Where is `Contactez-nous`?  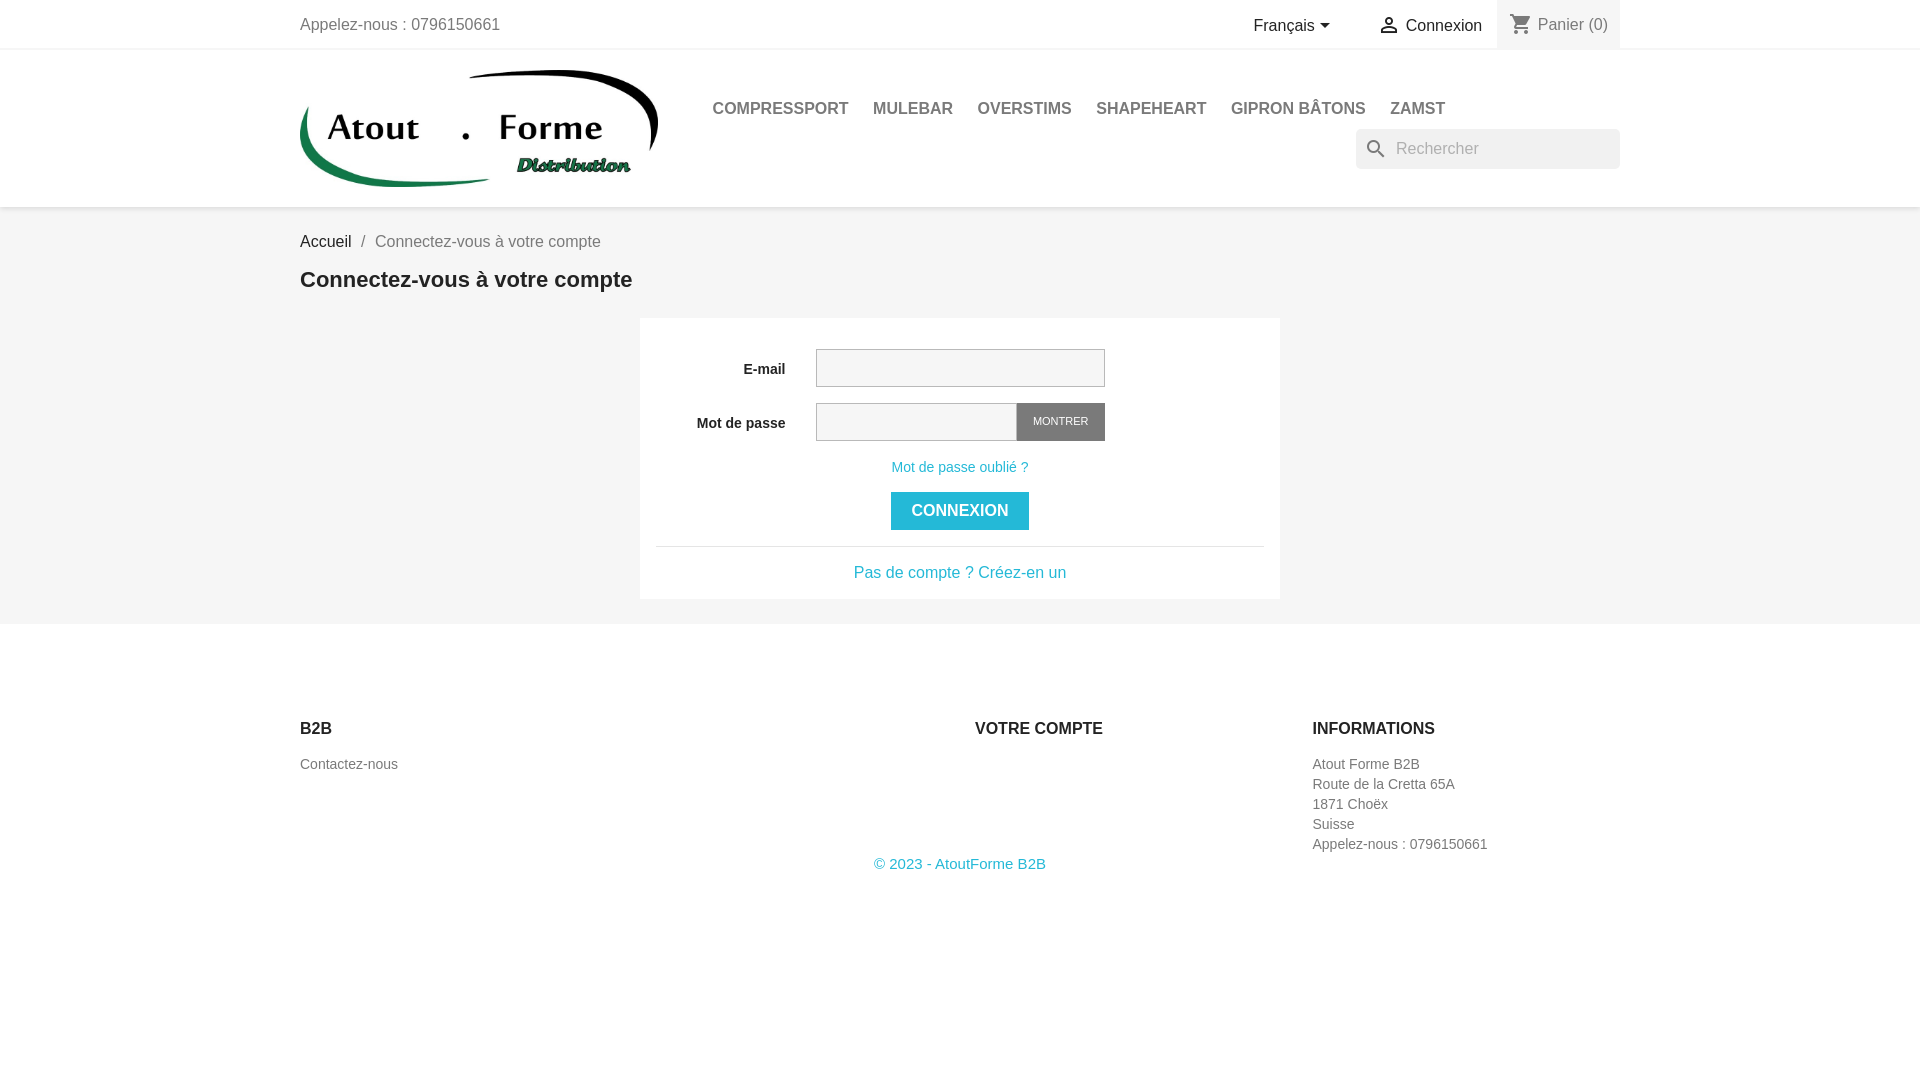
Contactez-nous is located at coordinates (349, 764).